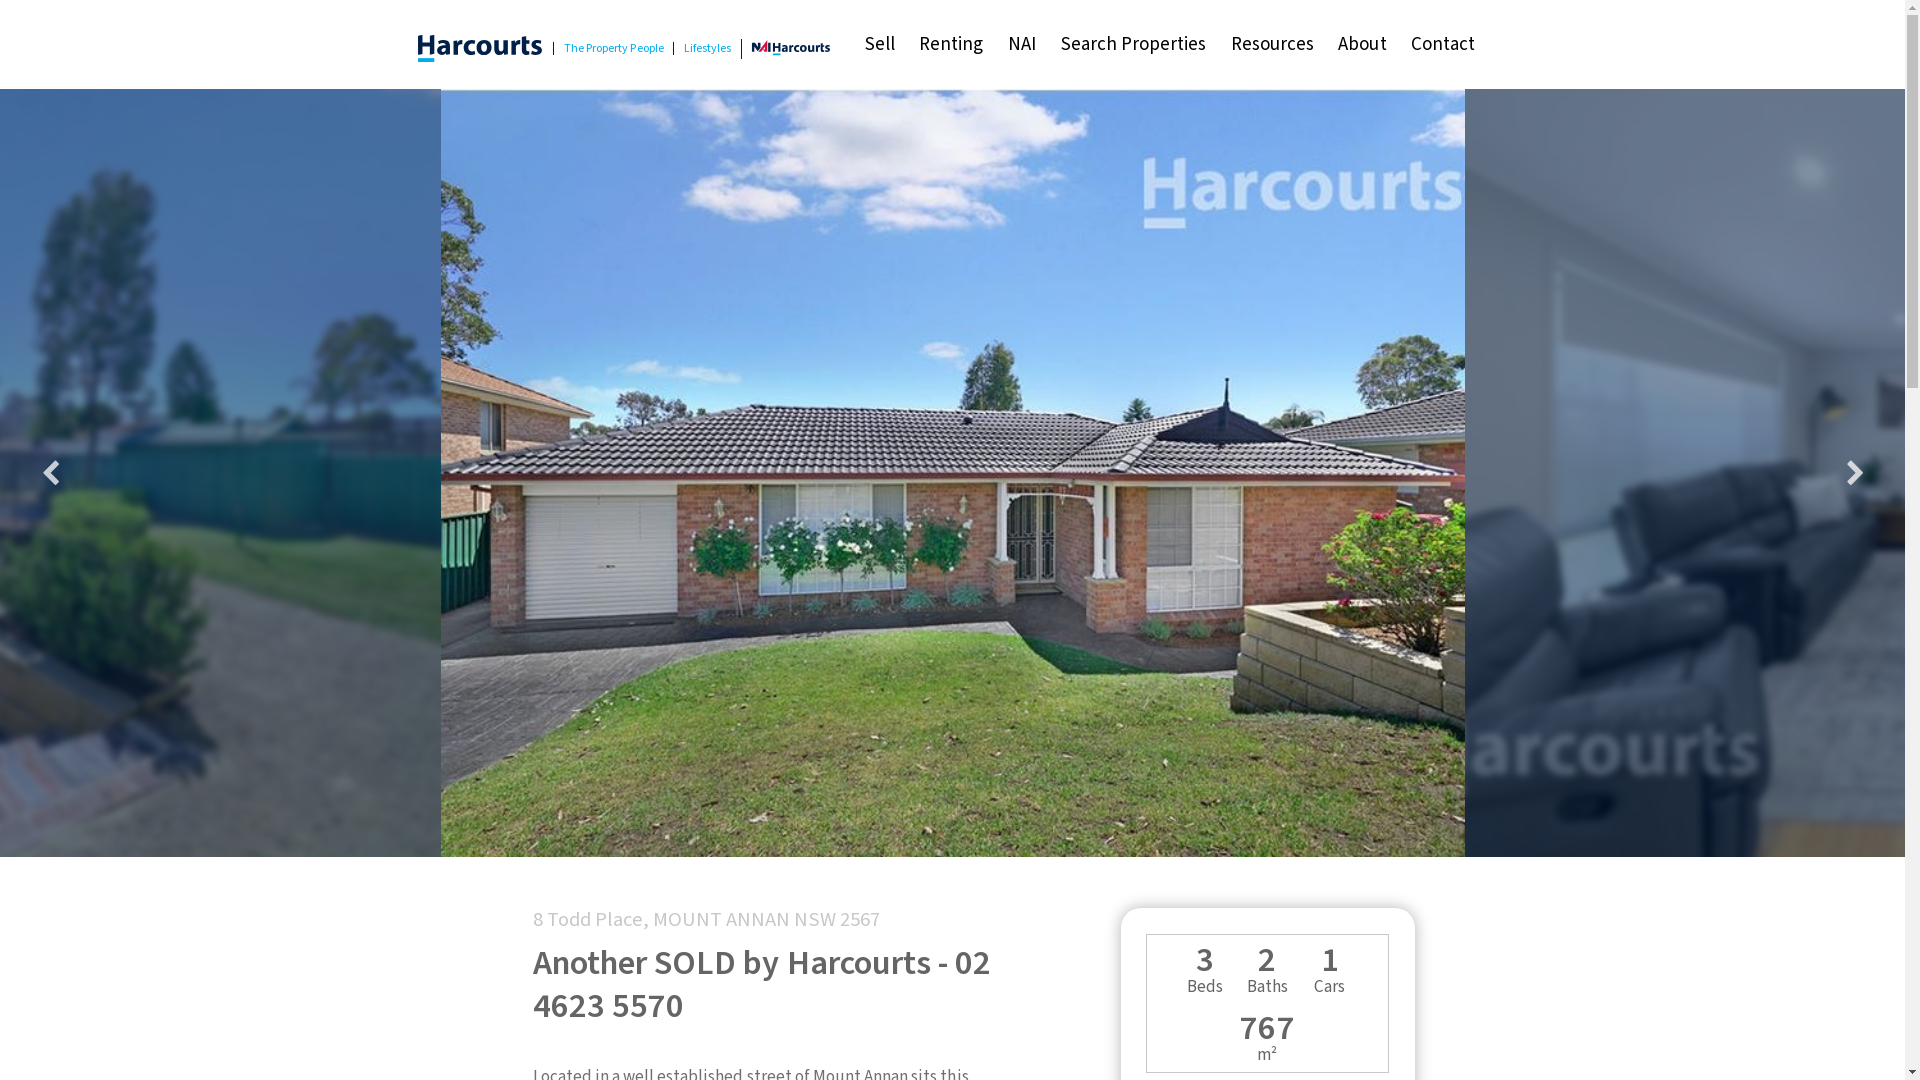 The width and height of the screenshot is (1920, 1080). I want to click on Next, so click(1855, 473).